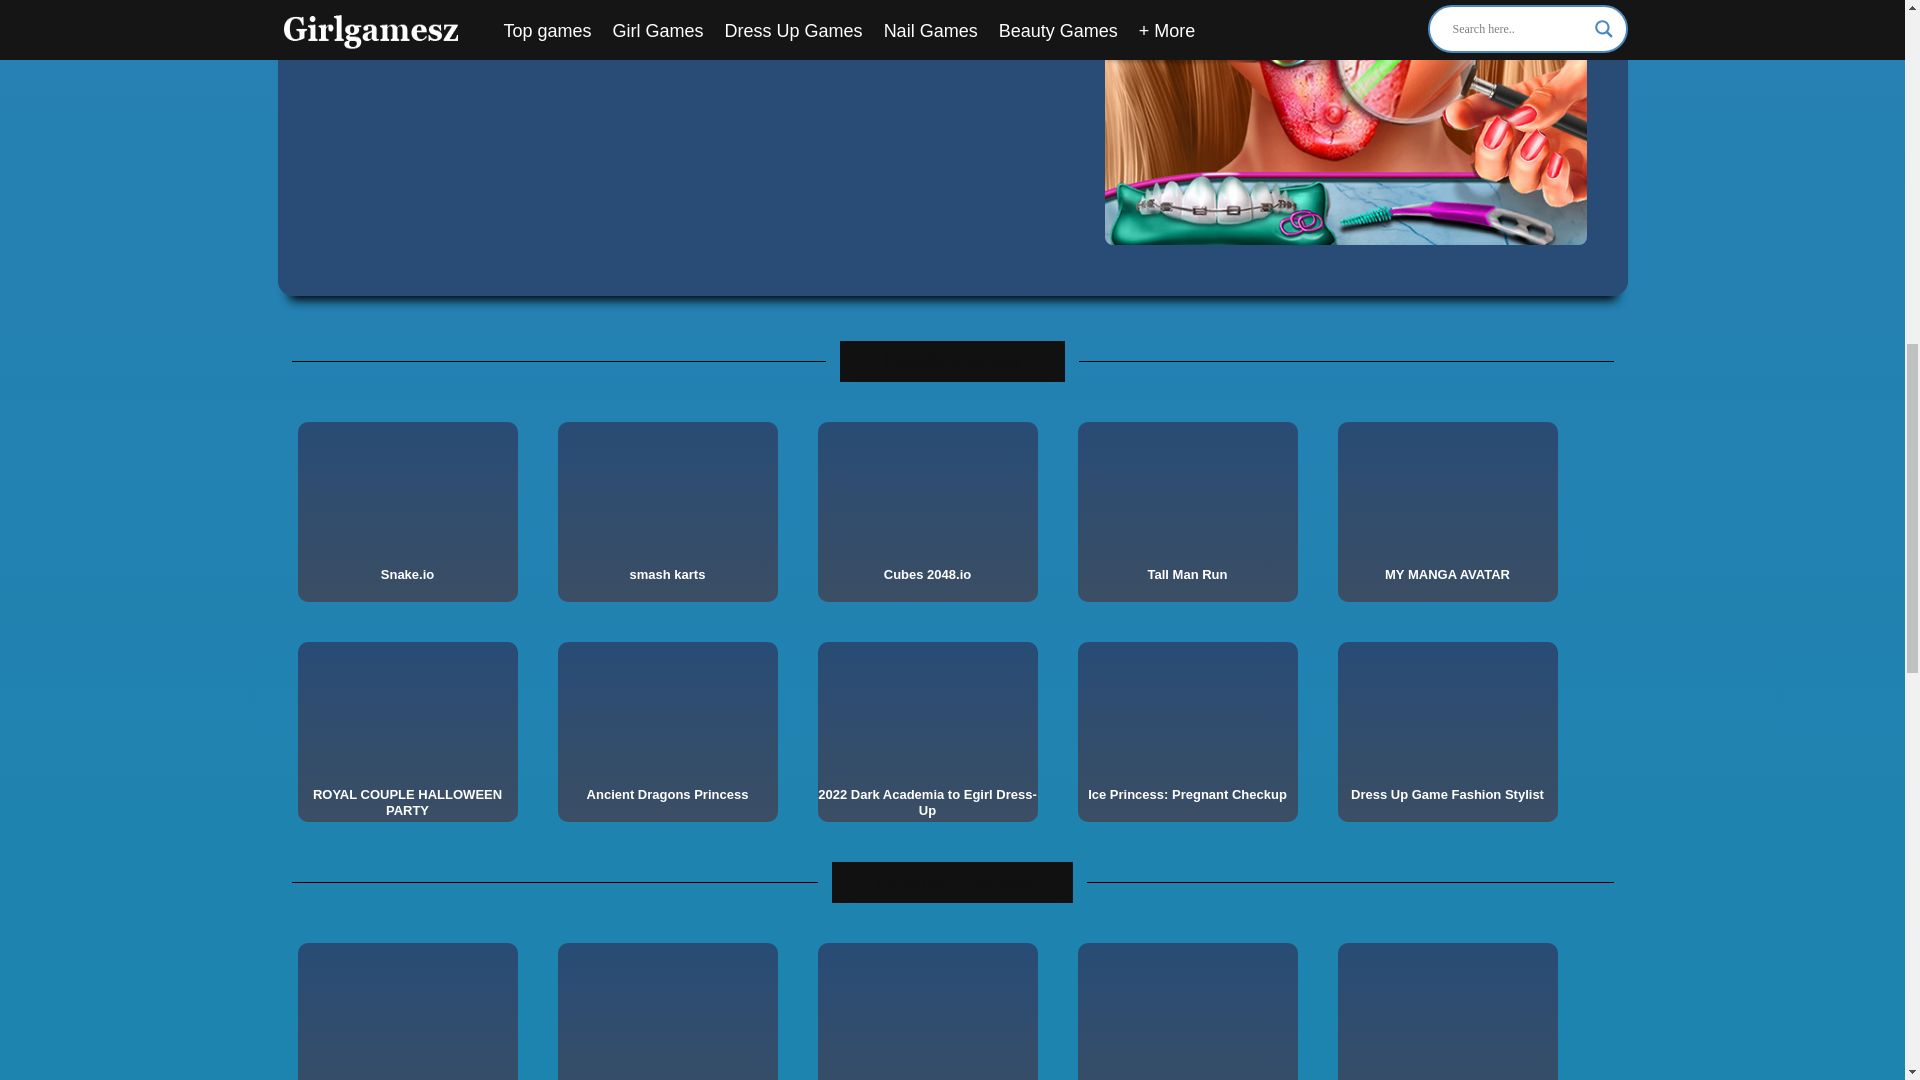 The height and width of the screenshot is (1080, 1920). I want to click on Tall Man Run, so click(1187, 576).